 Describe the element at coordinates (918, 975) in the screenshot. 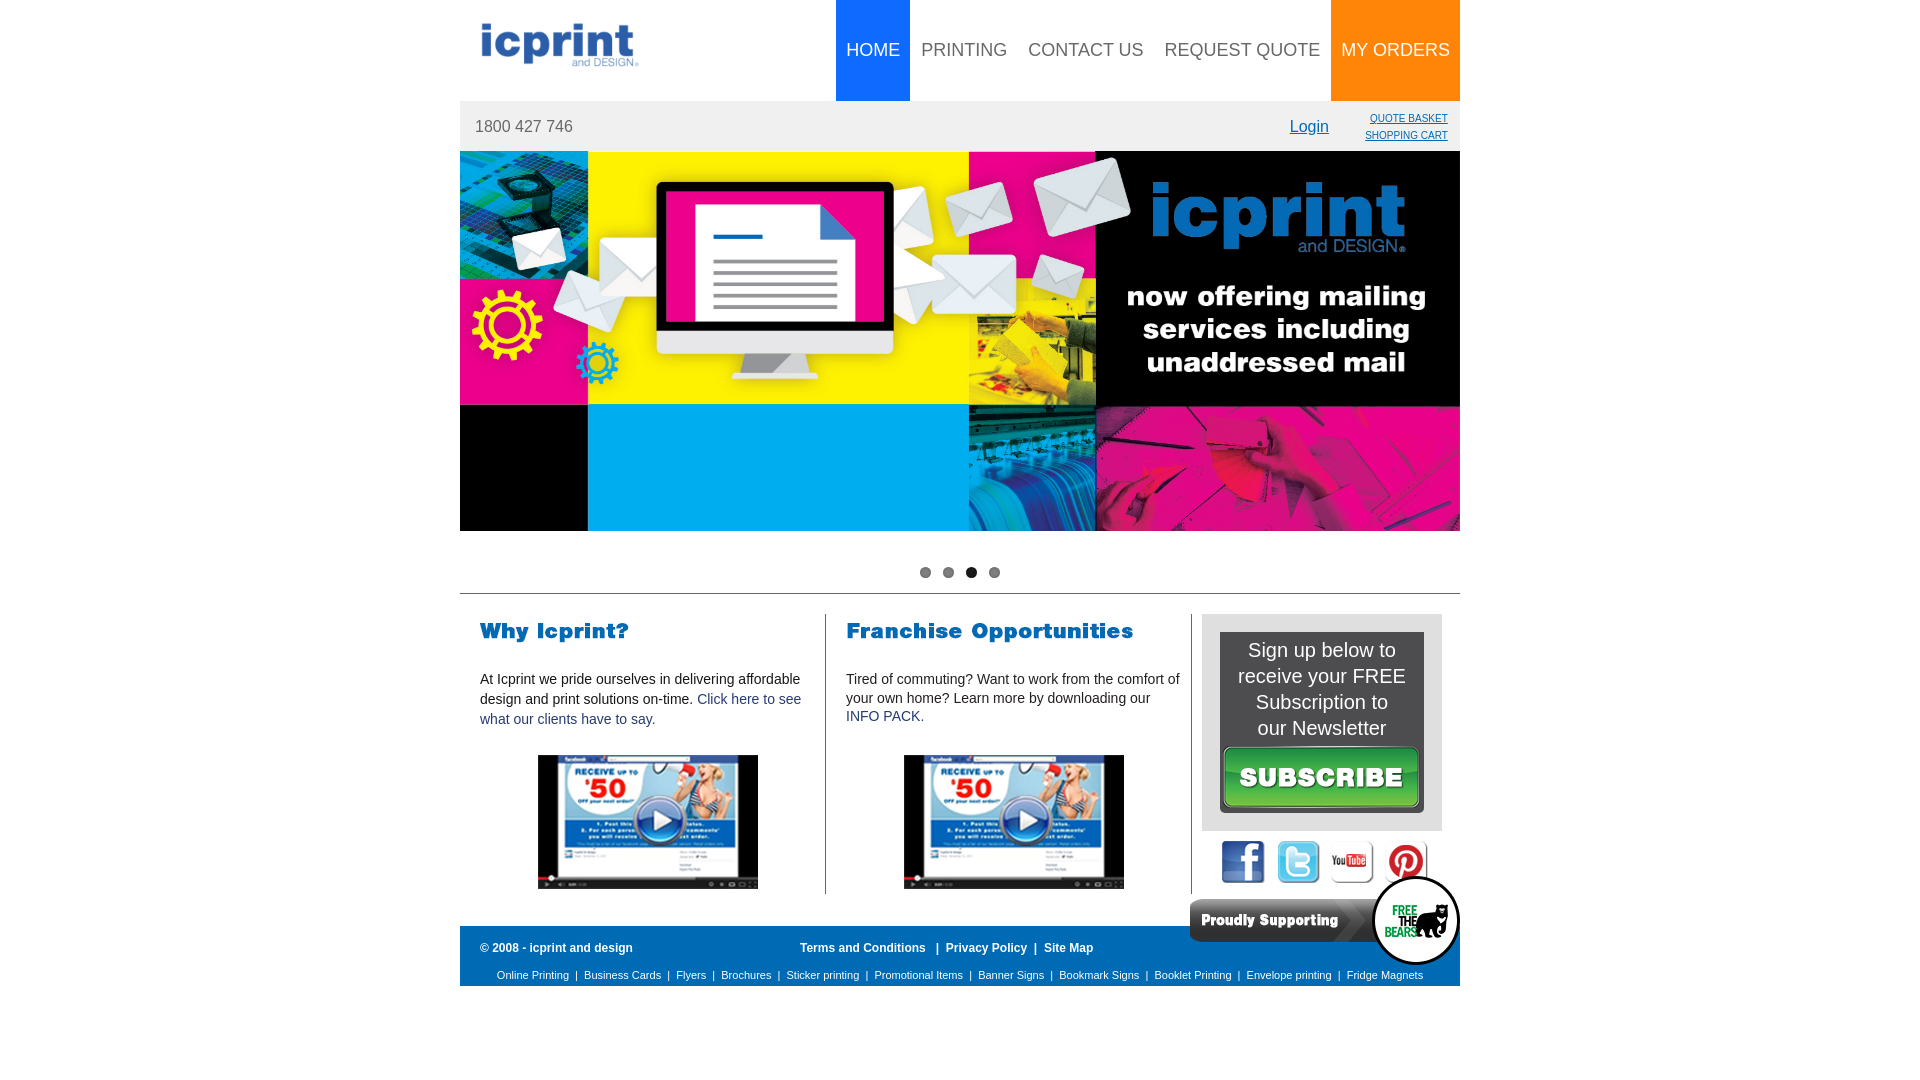

I see `Promotional Items` at that location.